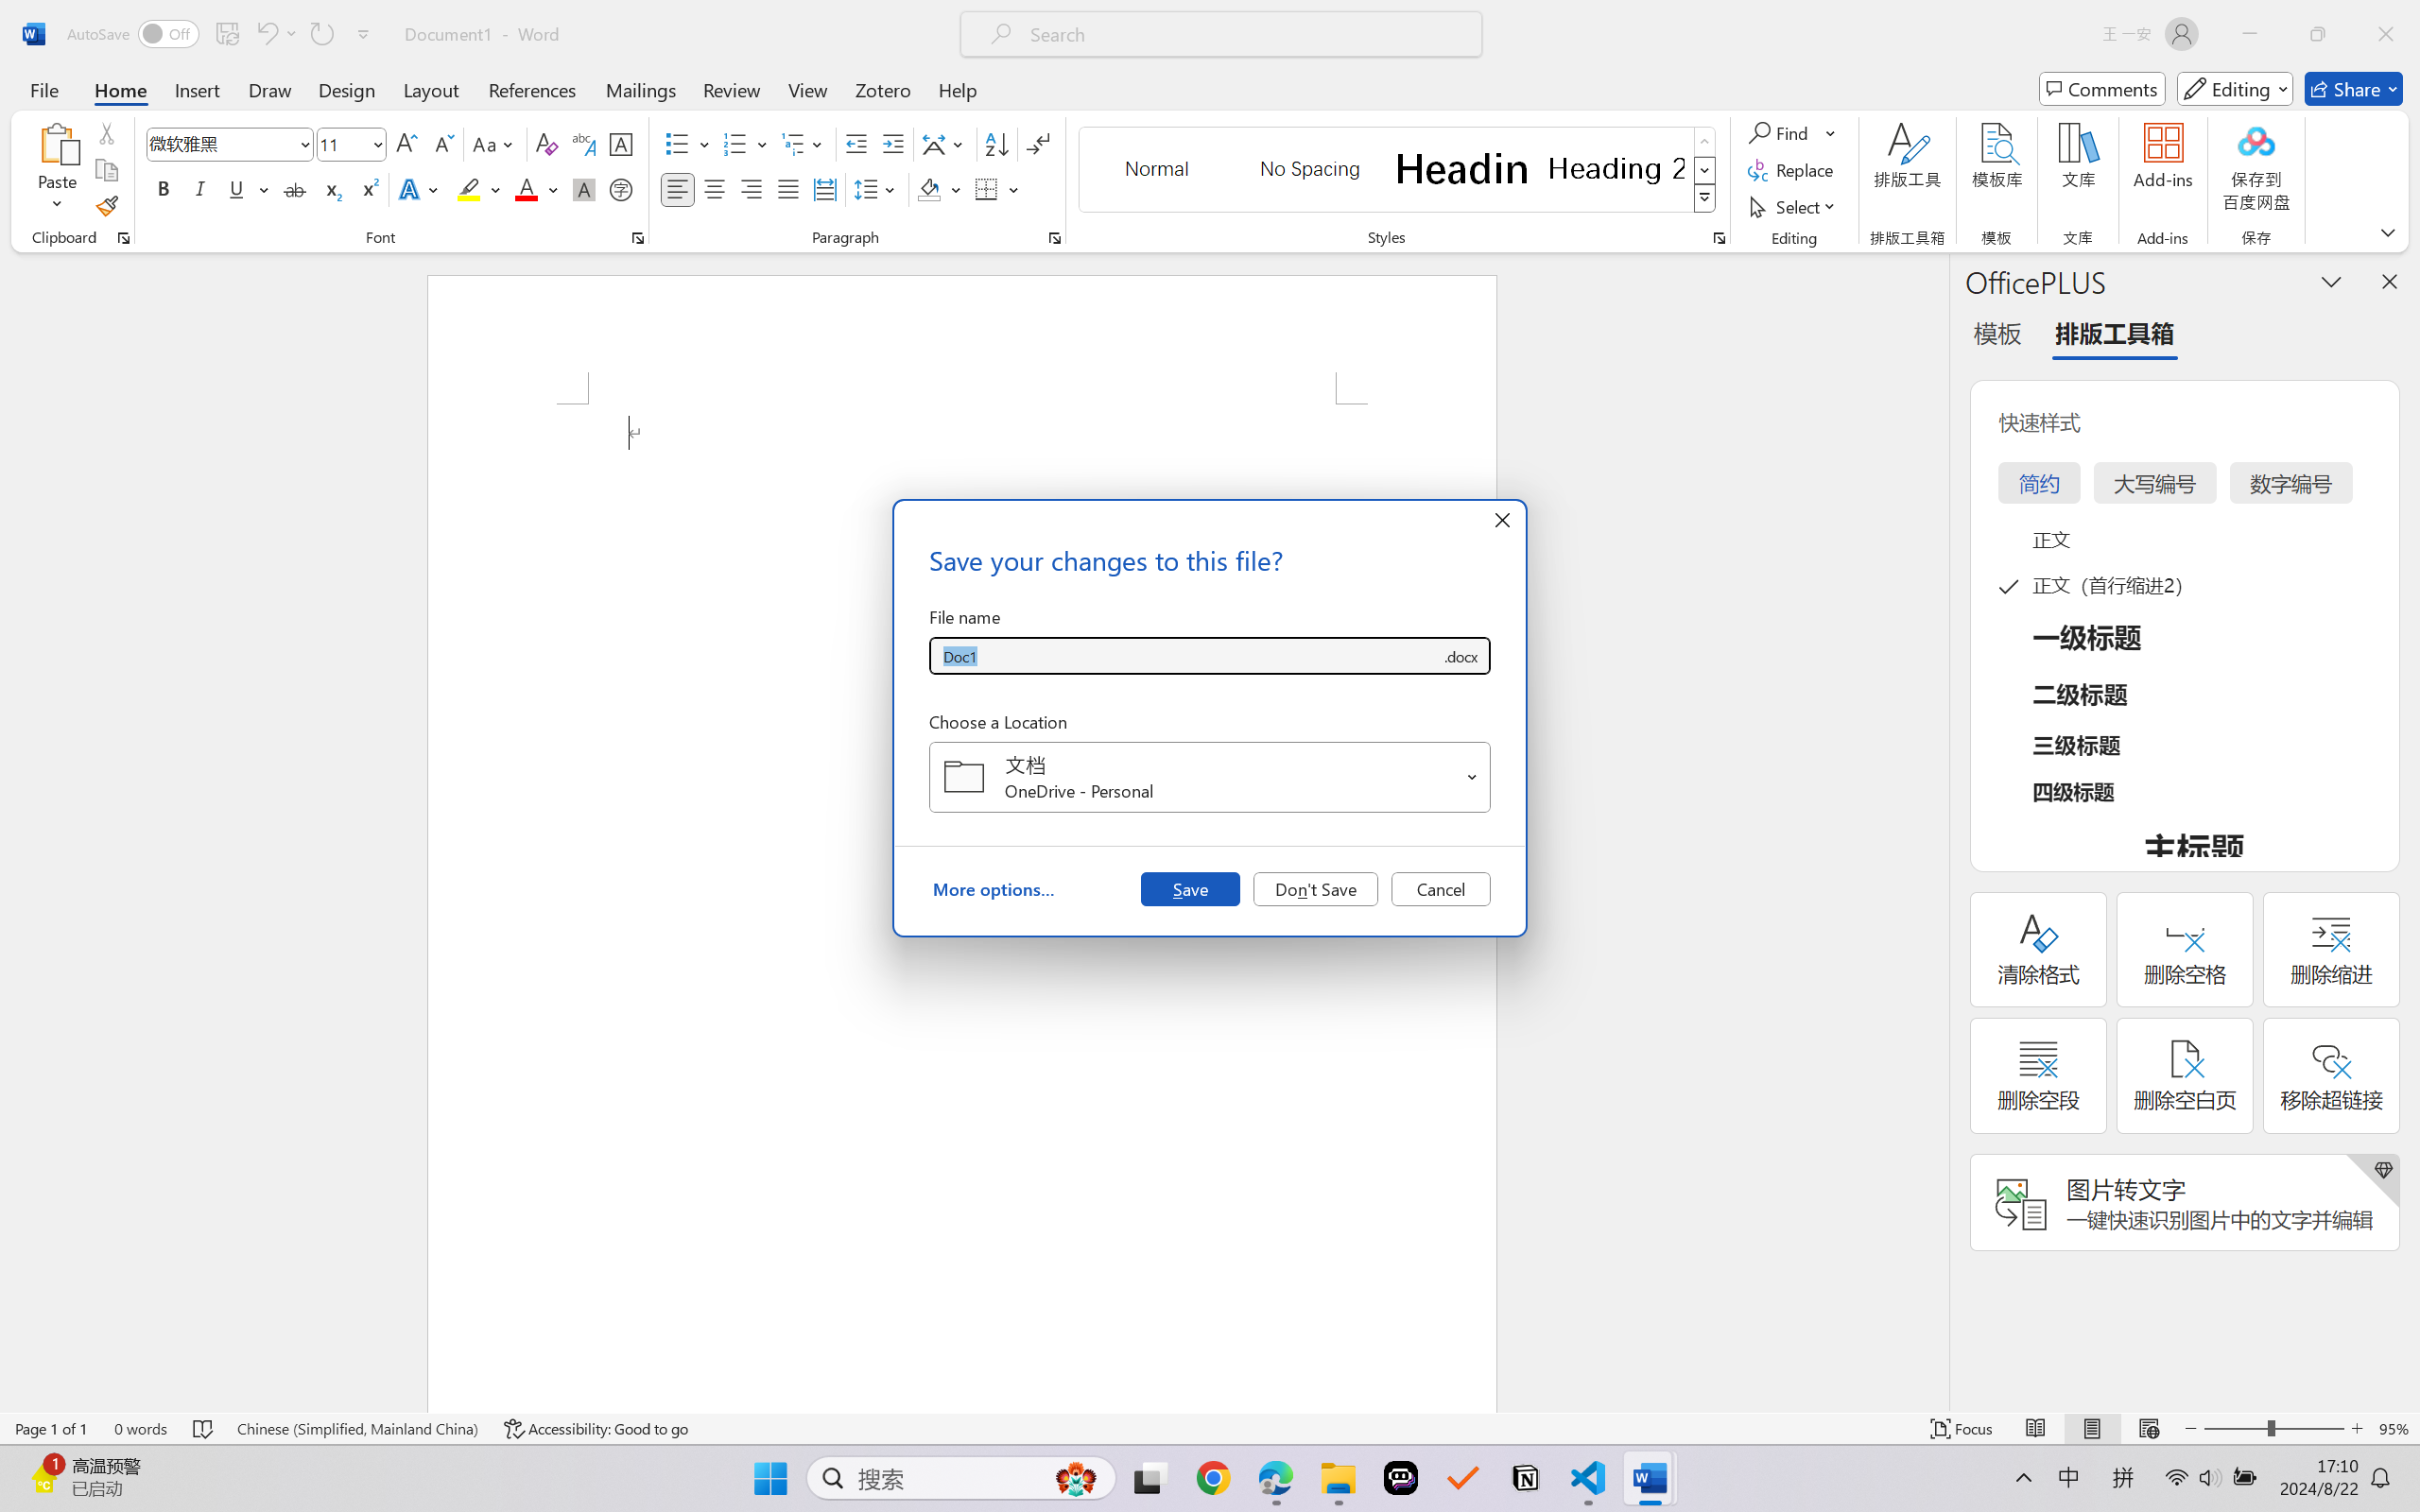  What do you see at coordinates (1108, 134) in the screenshot?
I see `Reviewing Pane` at bounding box center [1108, 134].